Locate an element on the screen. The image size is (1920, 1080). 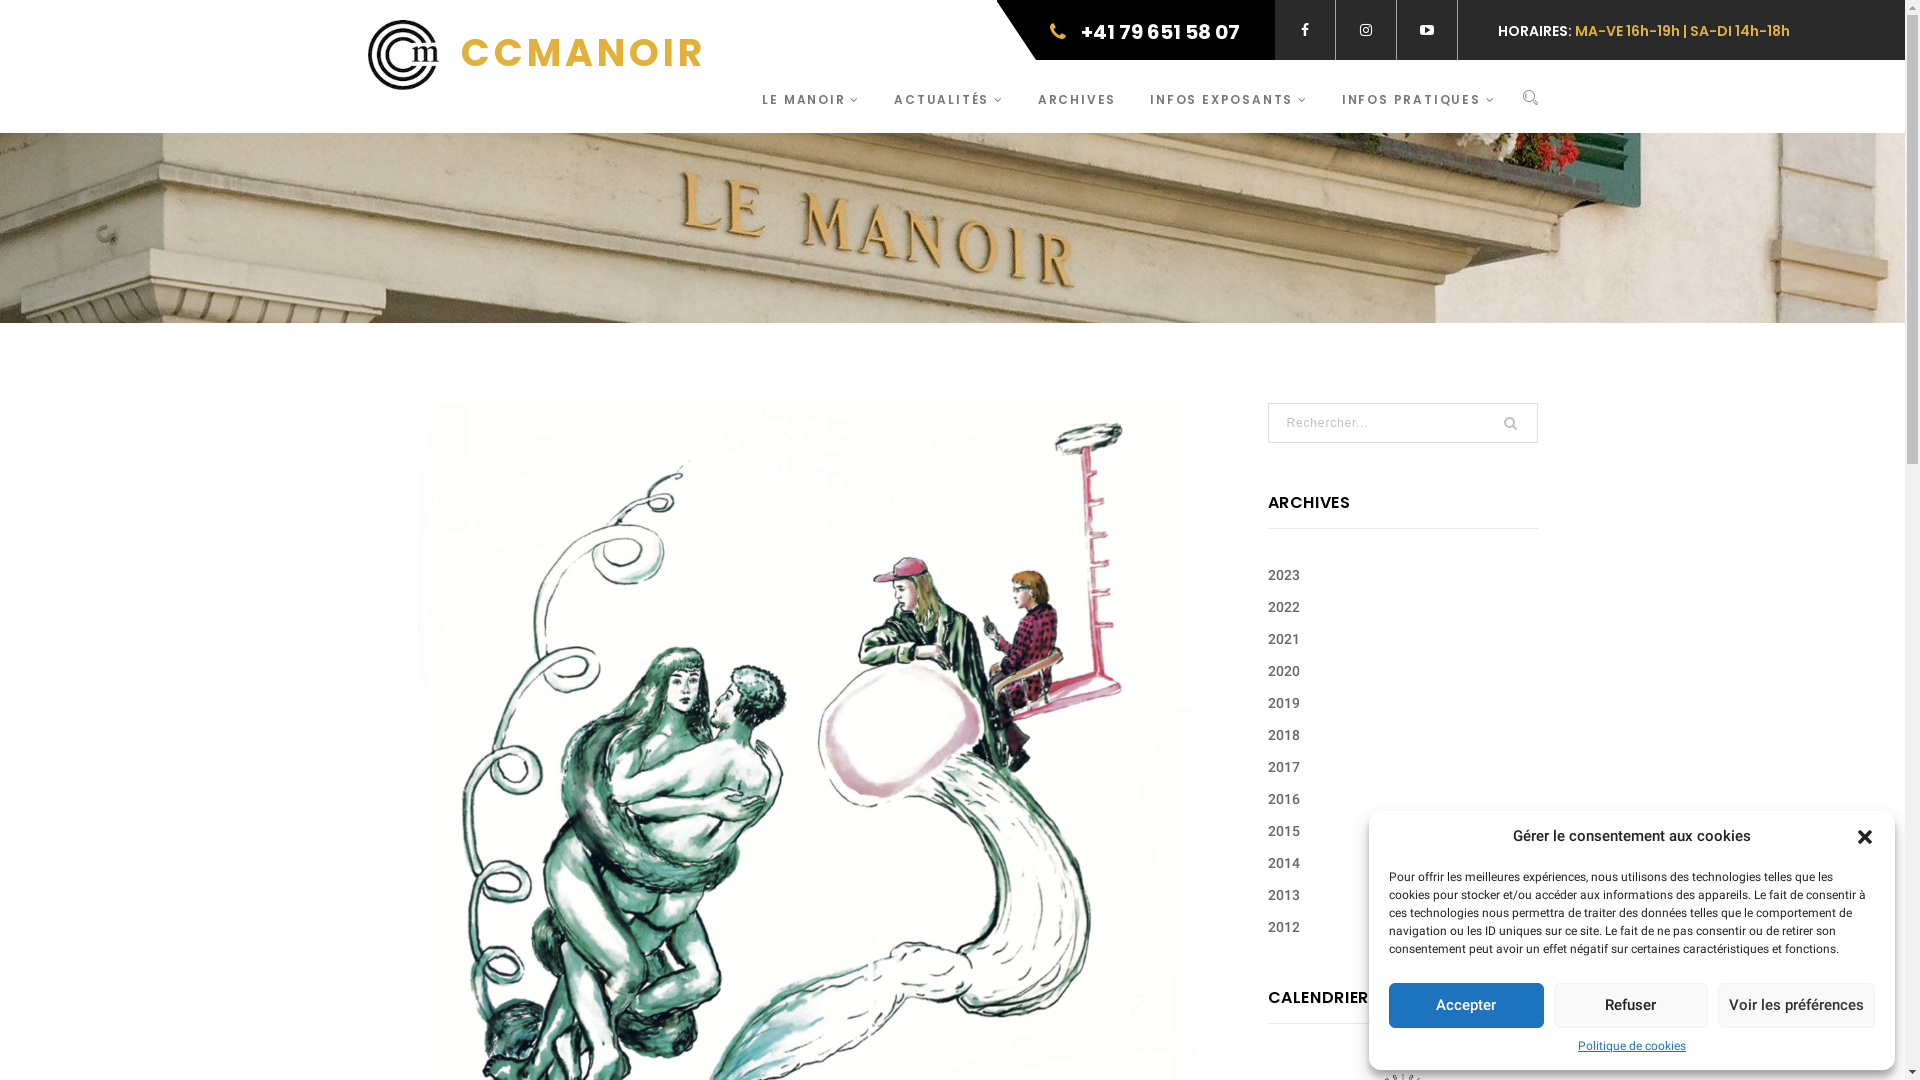
Politique de cookies is located at coordinates (1632, 1046).